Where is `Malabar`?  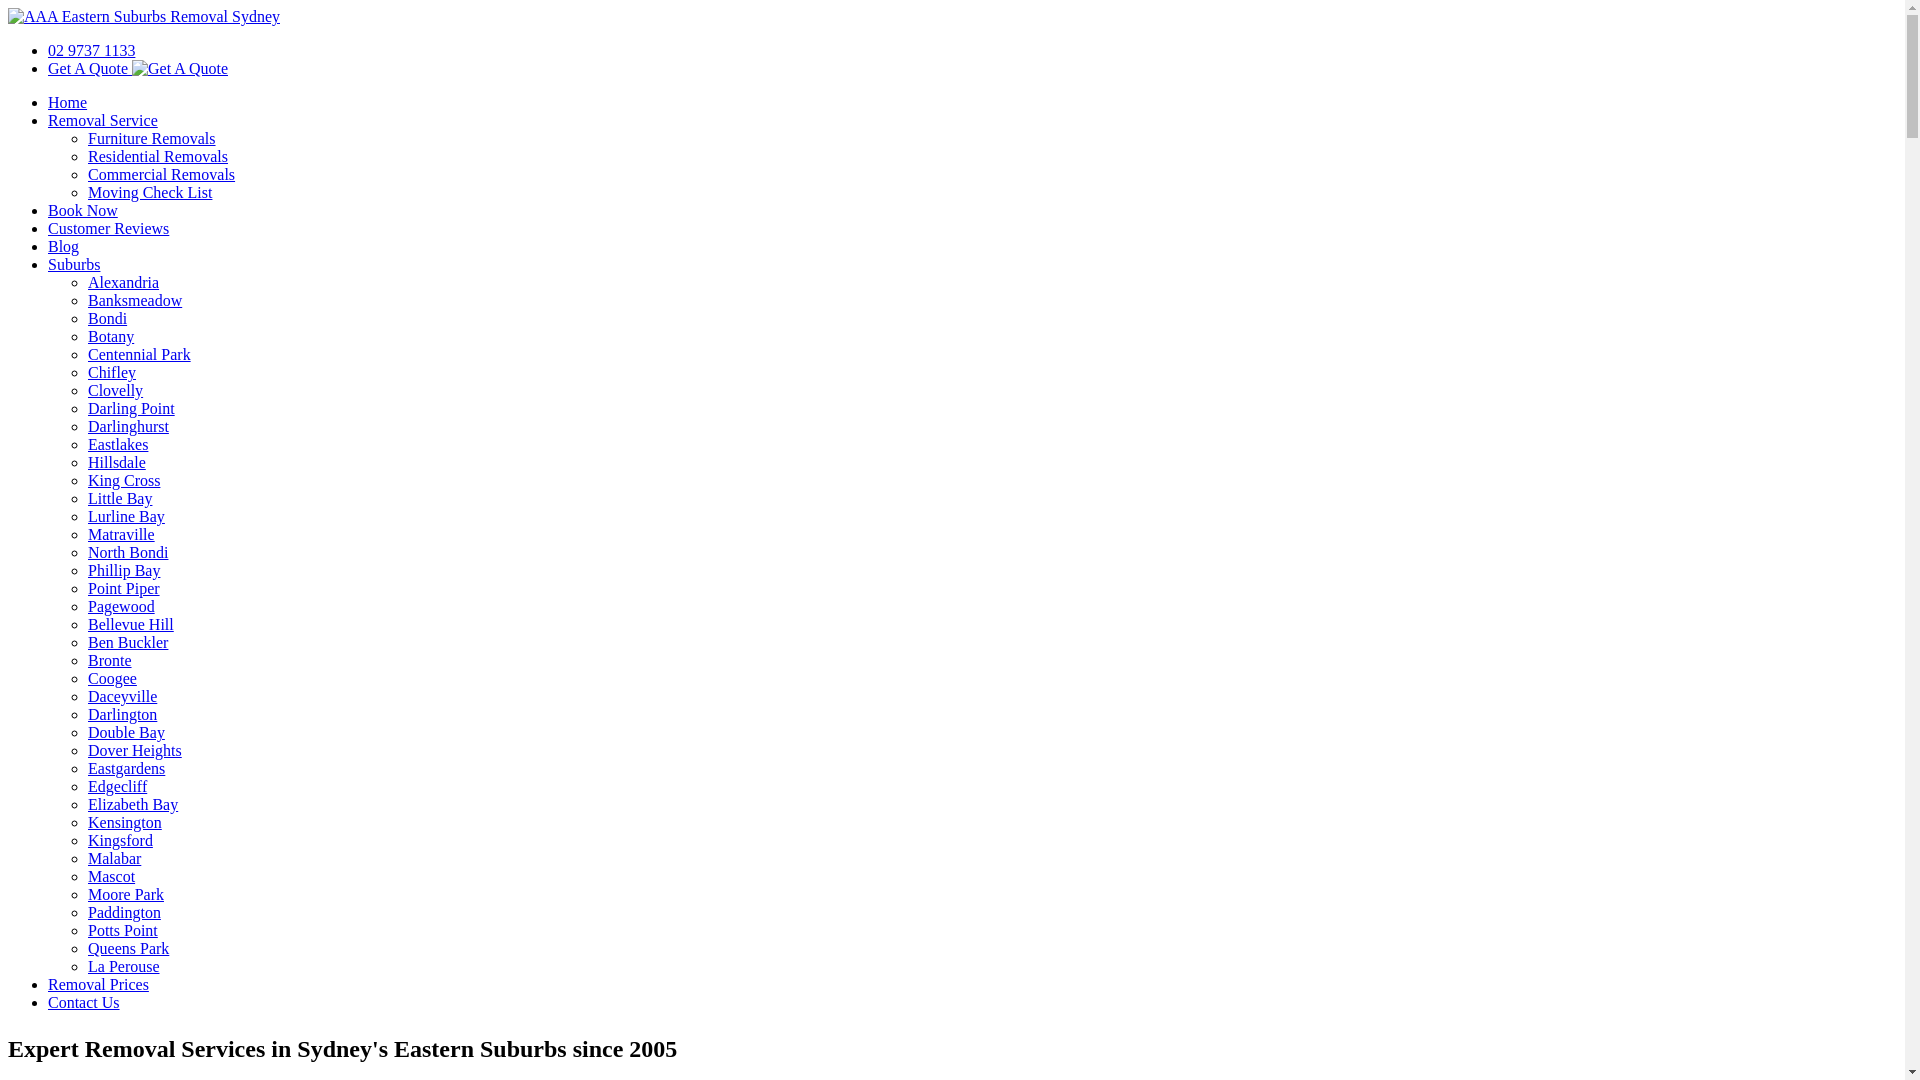 Malabar is located at coordinates (114, 858).